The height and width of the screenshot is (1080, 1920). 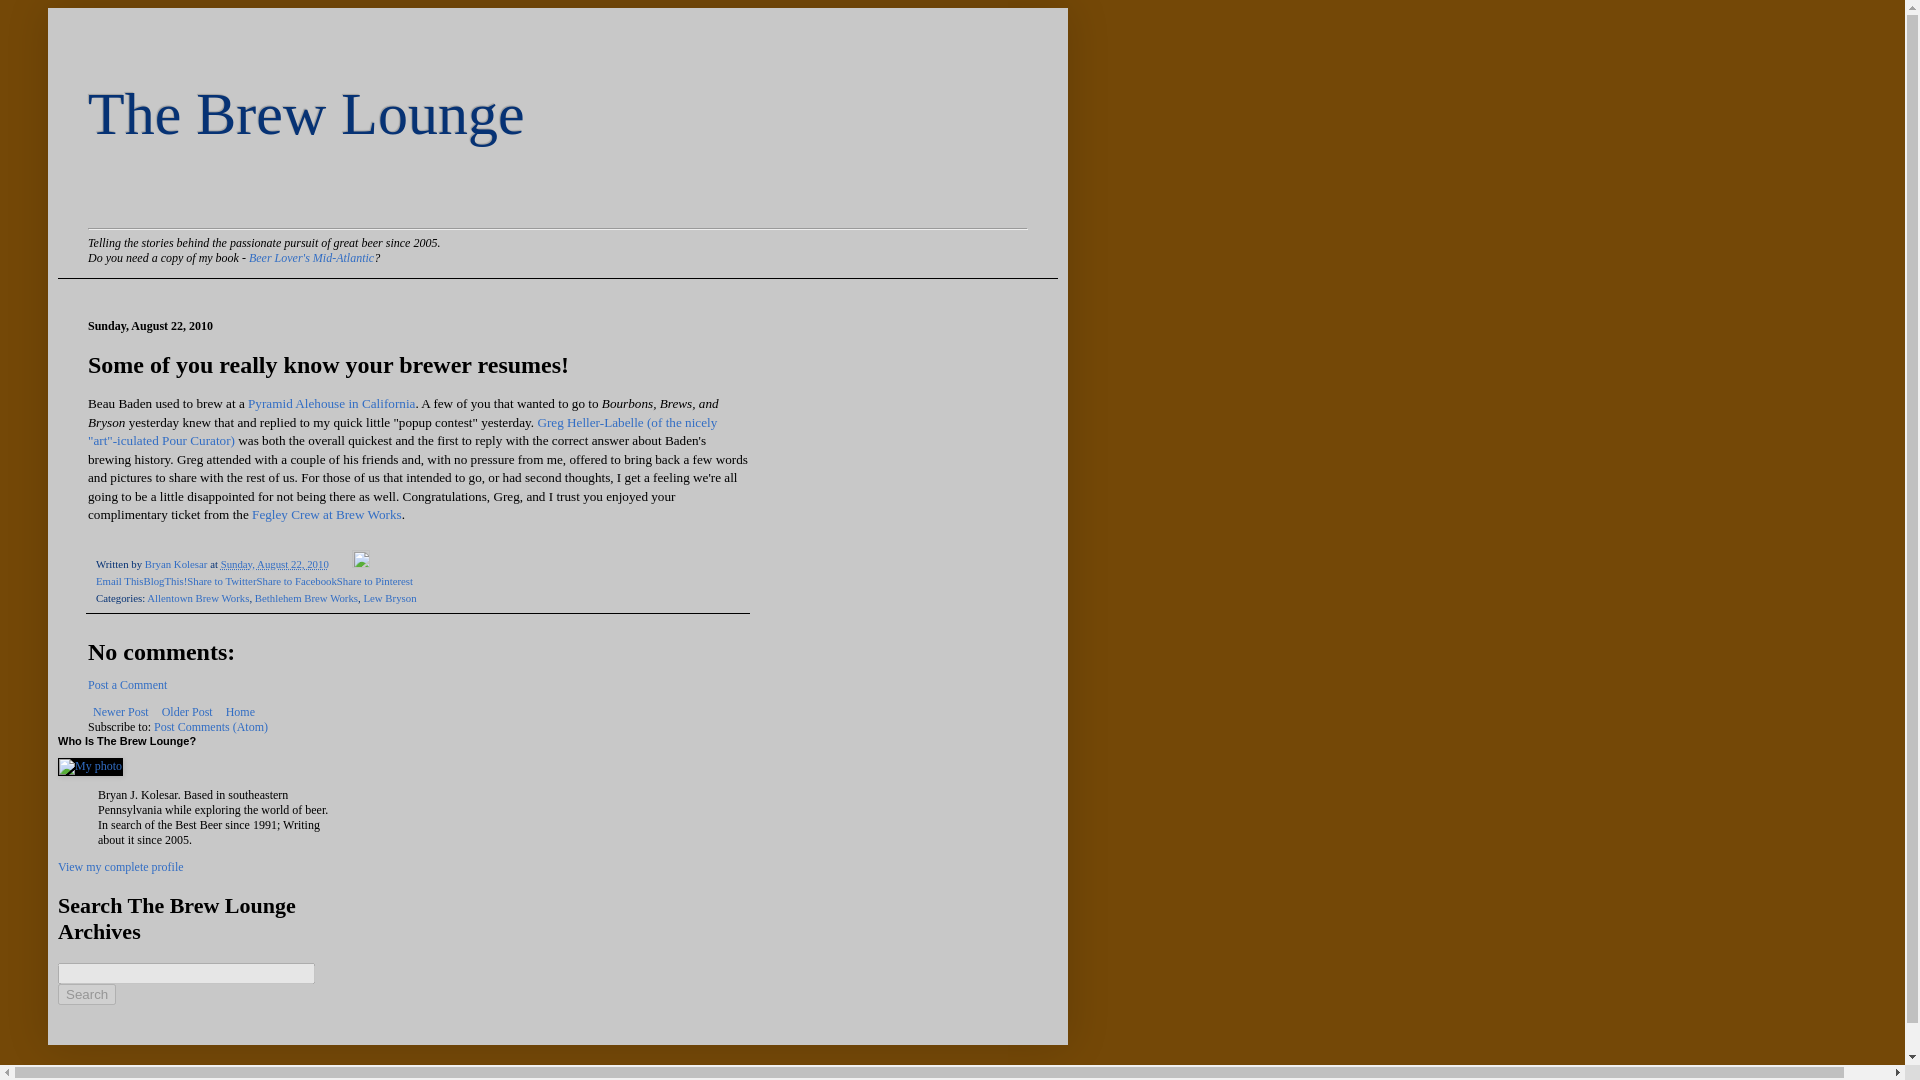 What do you see at coordinates (164, 580) in the screenshot?
I see `BlogThis!` at bounding box center [164, 580].